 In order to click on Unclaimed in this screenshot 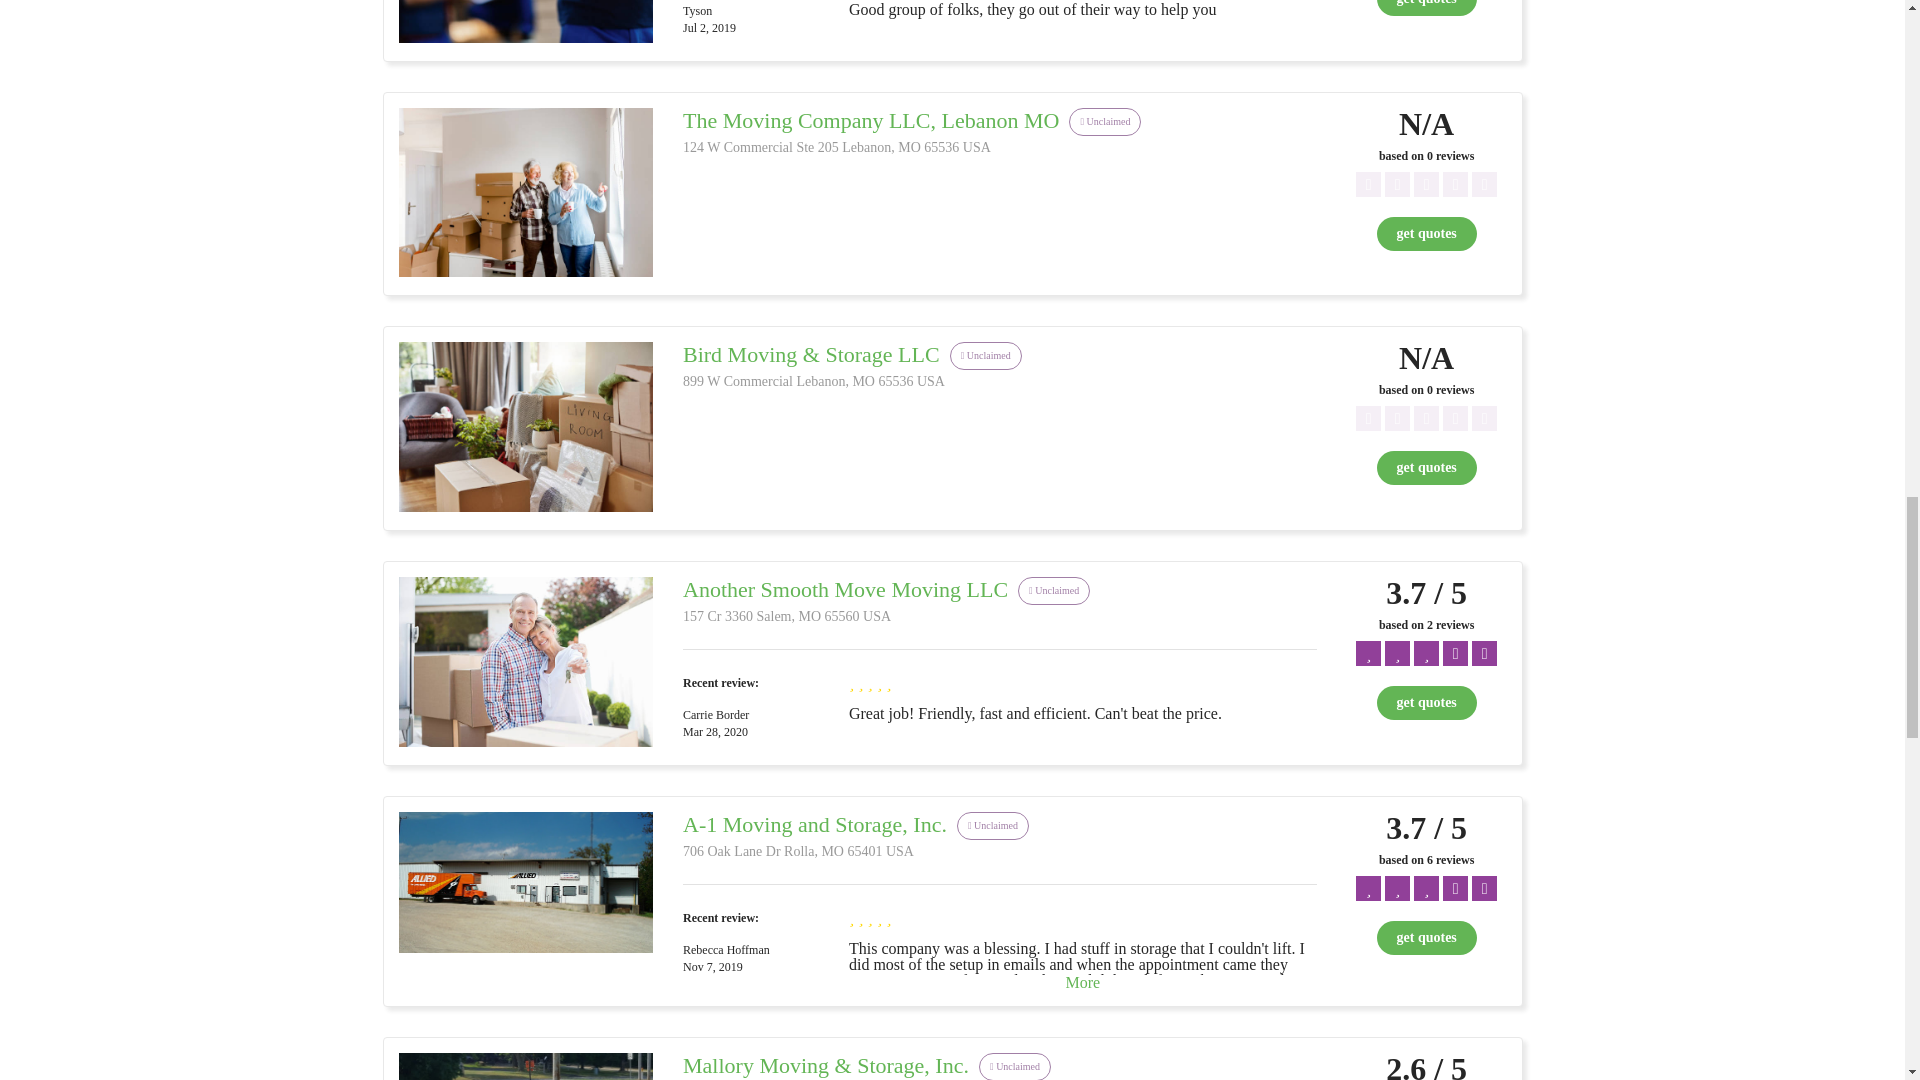, I will do `click(986, 354)`.